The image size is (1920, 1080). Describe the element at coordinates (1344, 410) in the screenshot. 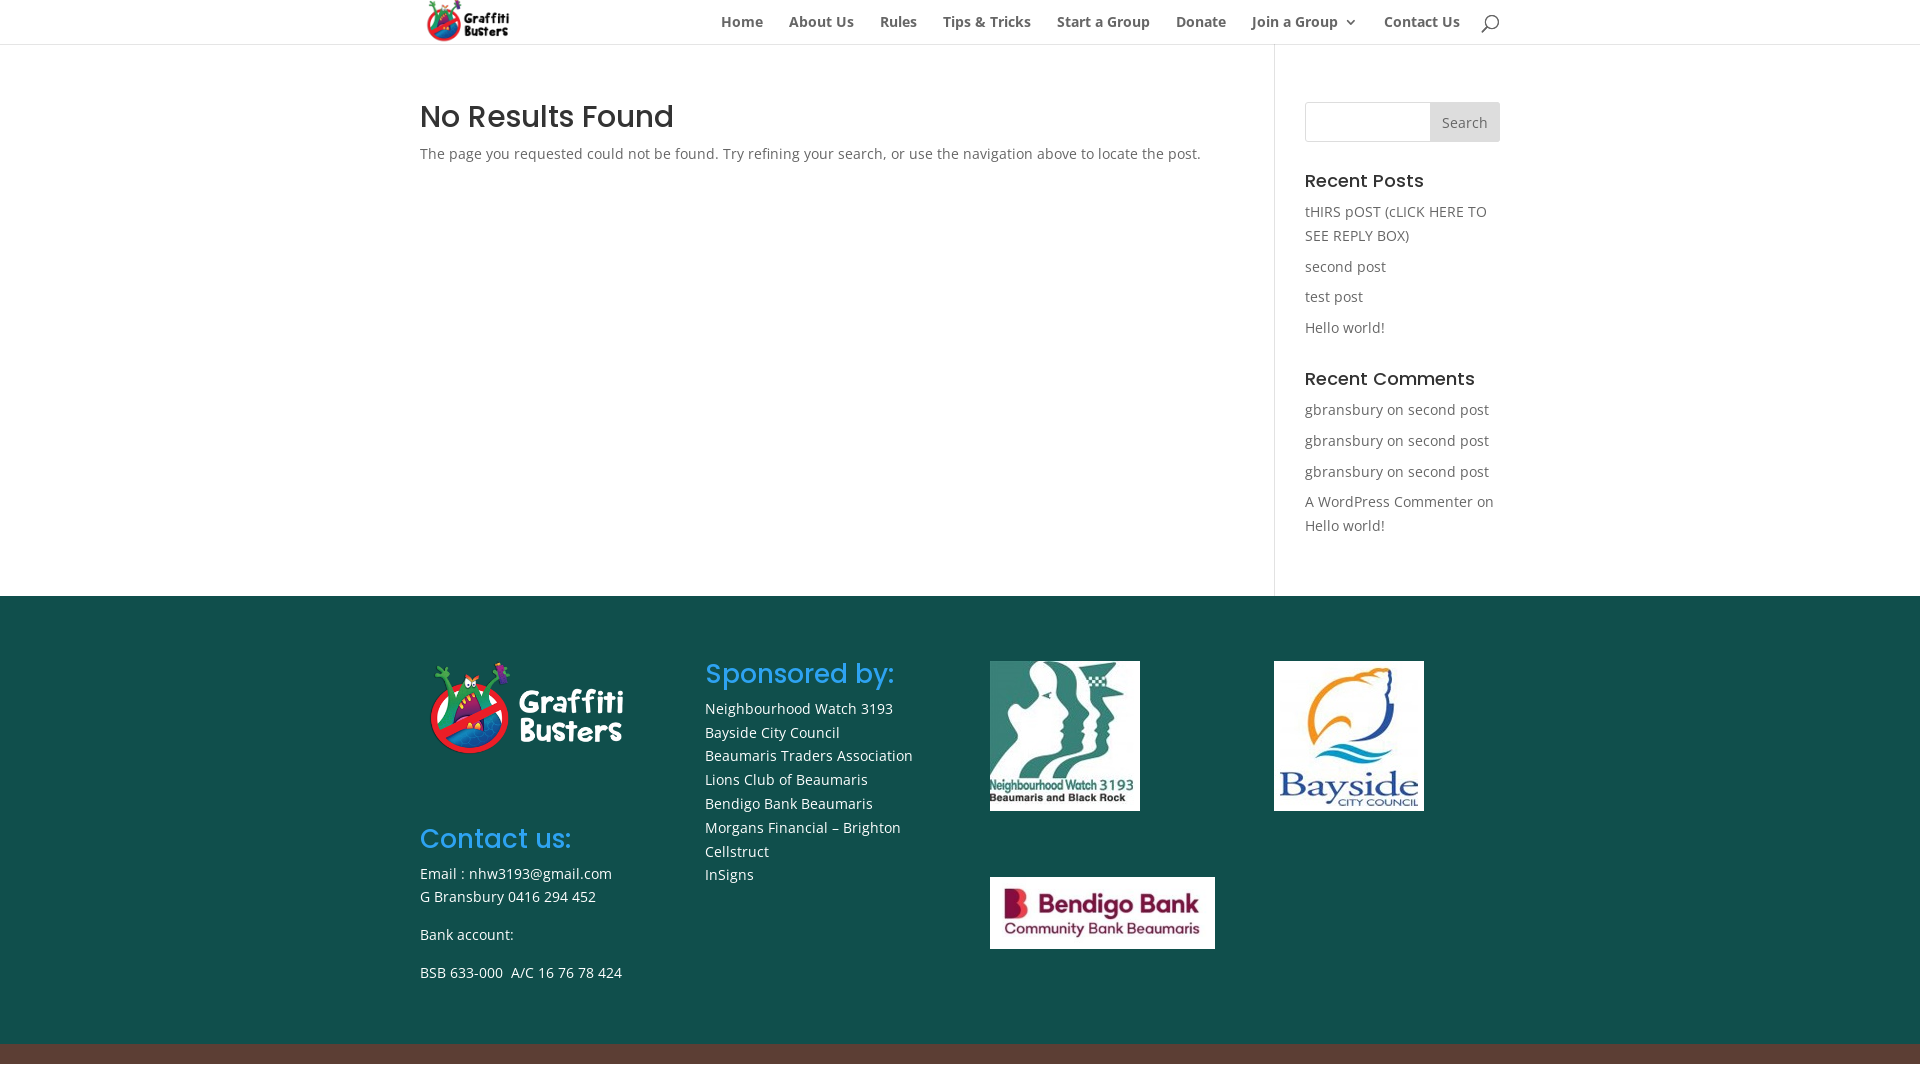

I see `gbransbury` at that location.